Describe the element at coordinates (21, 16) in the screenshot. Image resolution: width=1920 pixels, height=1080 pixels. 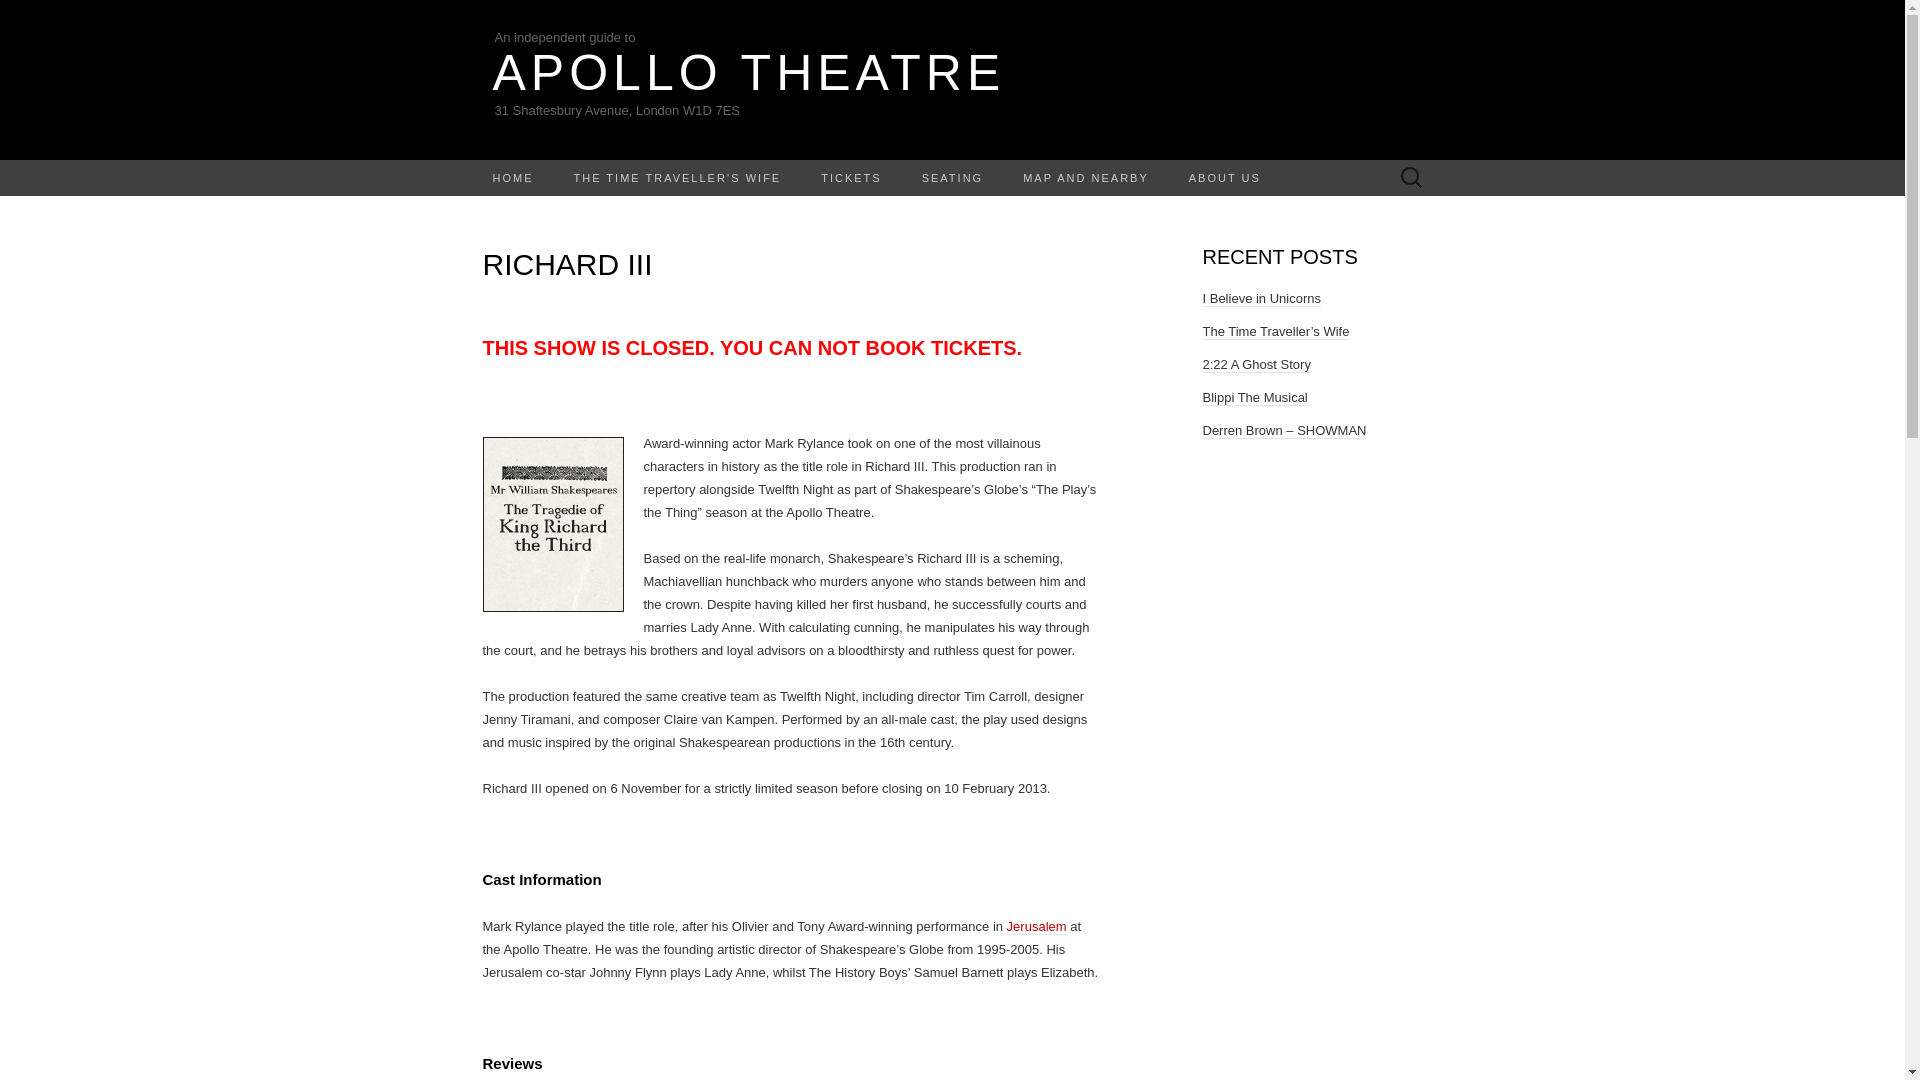
I see `Search` at that location.